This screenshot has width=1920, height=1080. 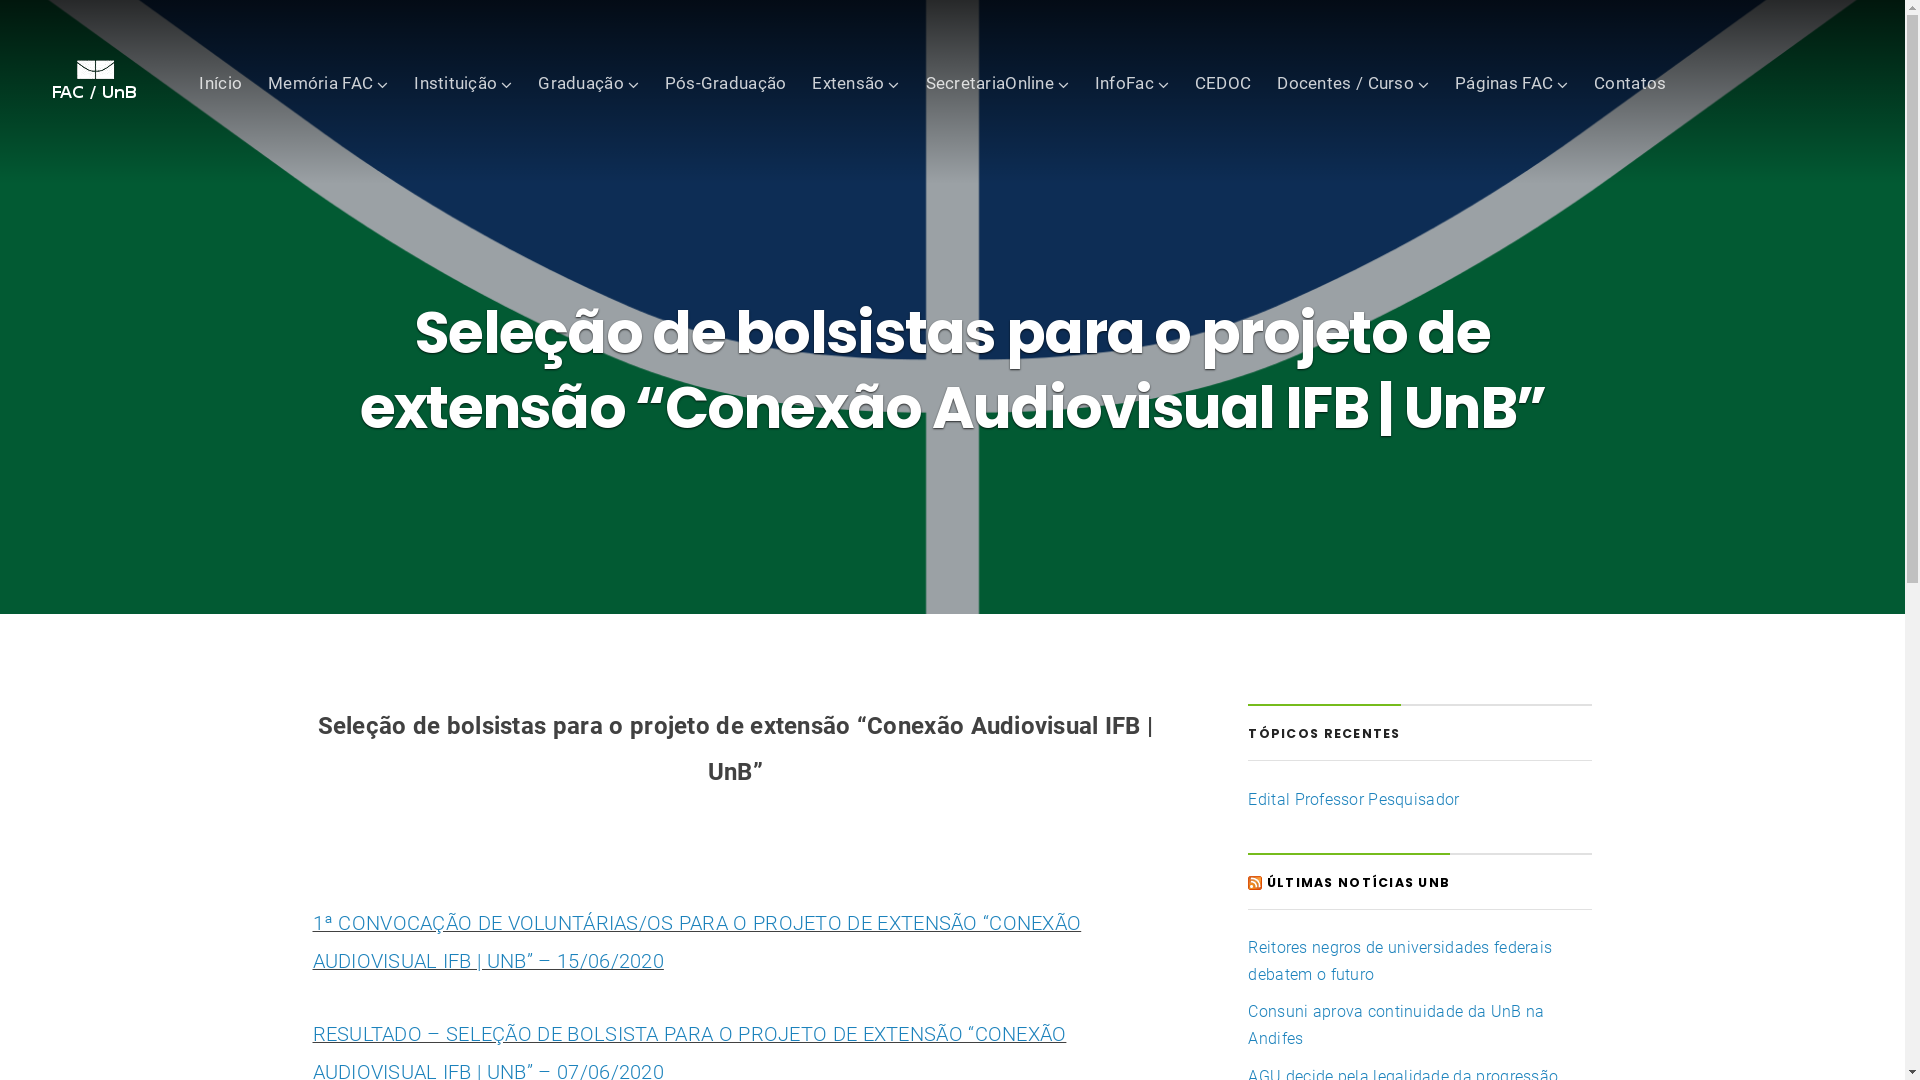 I want to click on Consuni aprova continuidade da UnB na Andifes, so click(x=1396, y=1025).